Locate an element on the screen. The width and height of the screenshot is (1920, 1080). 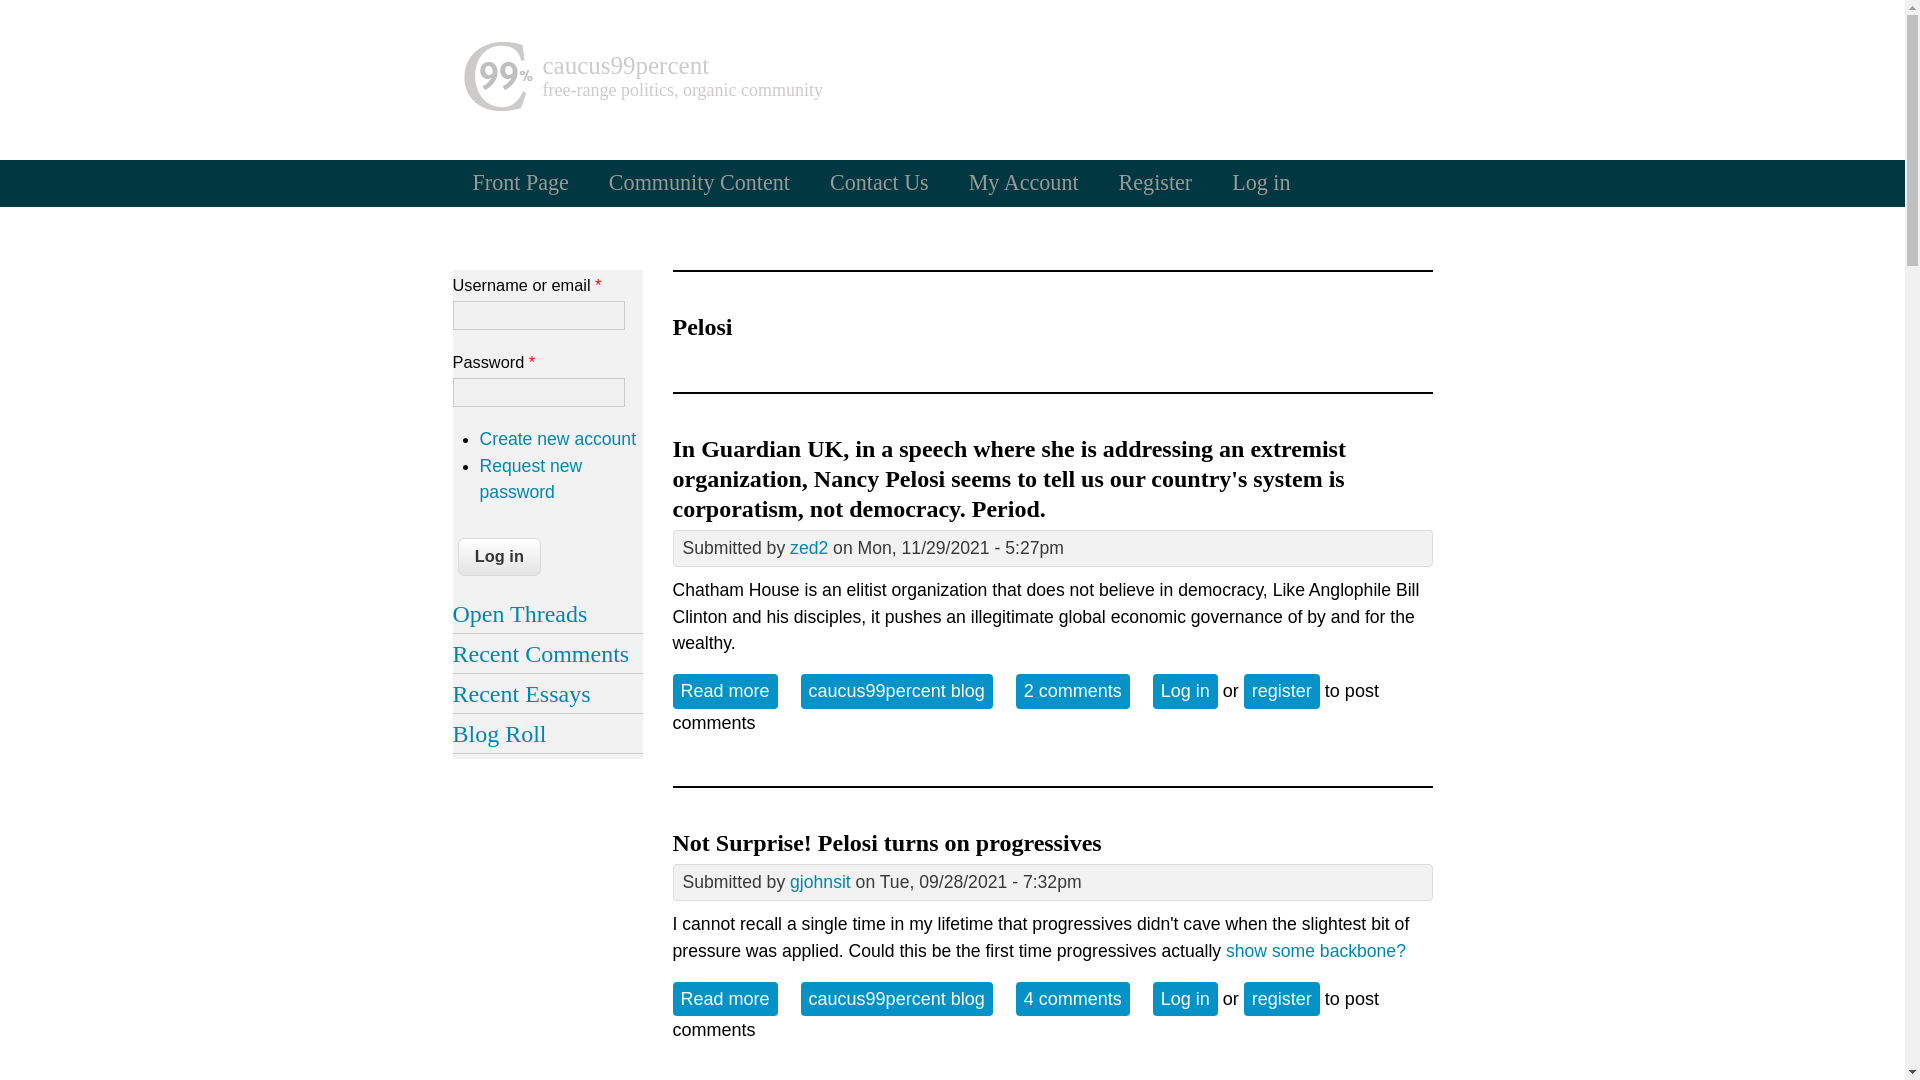
Contact Us is located at coordinates (879, 182).